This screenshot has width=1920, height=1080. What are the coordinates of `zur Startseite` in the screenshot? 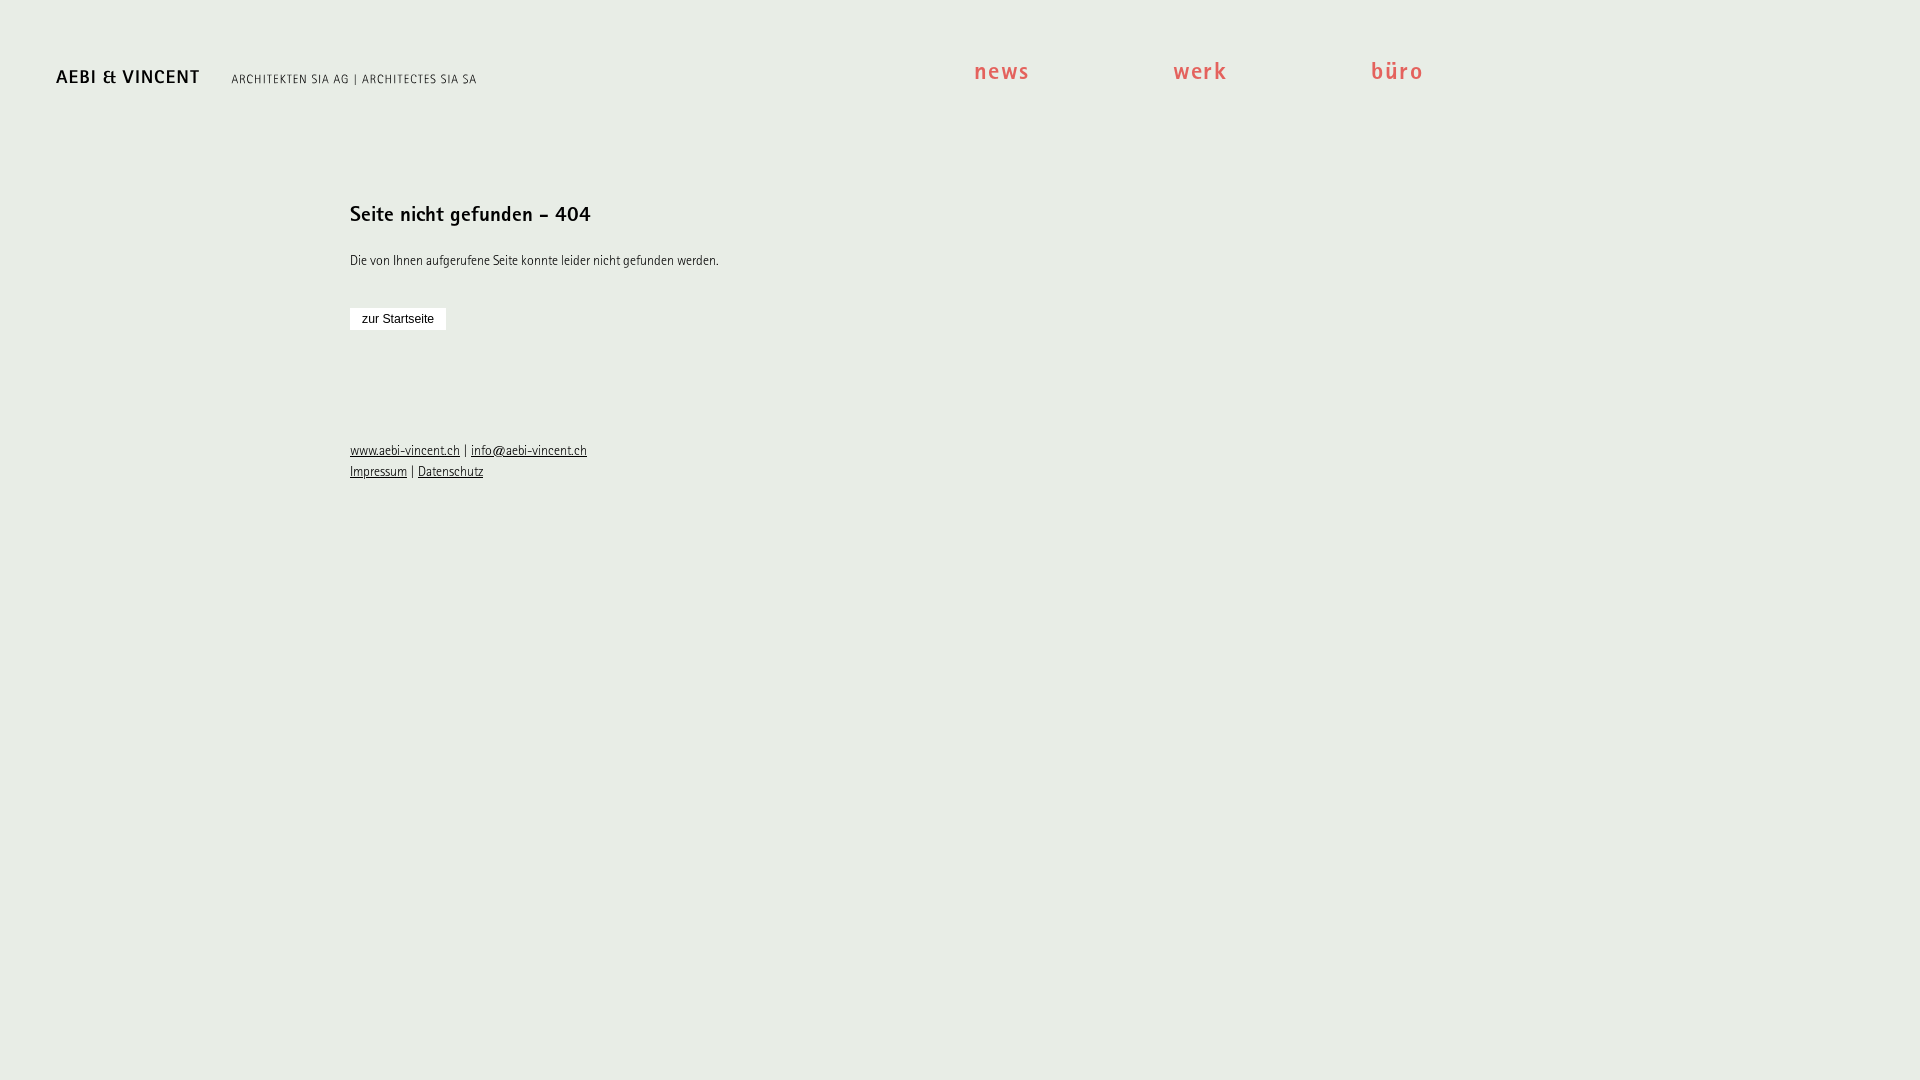 It's located at (398, 319).